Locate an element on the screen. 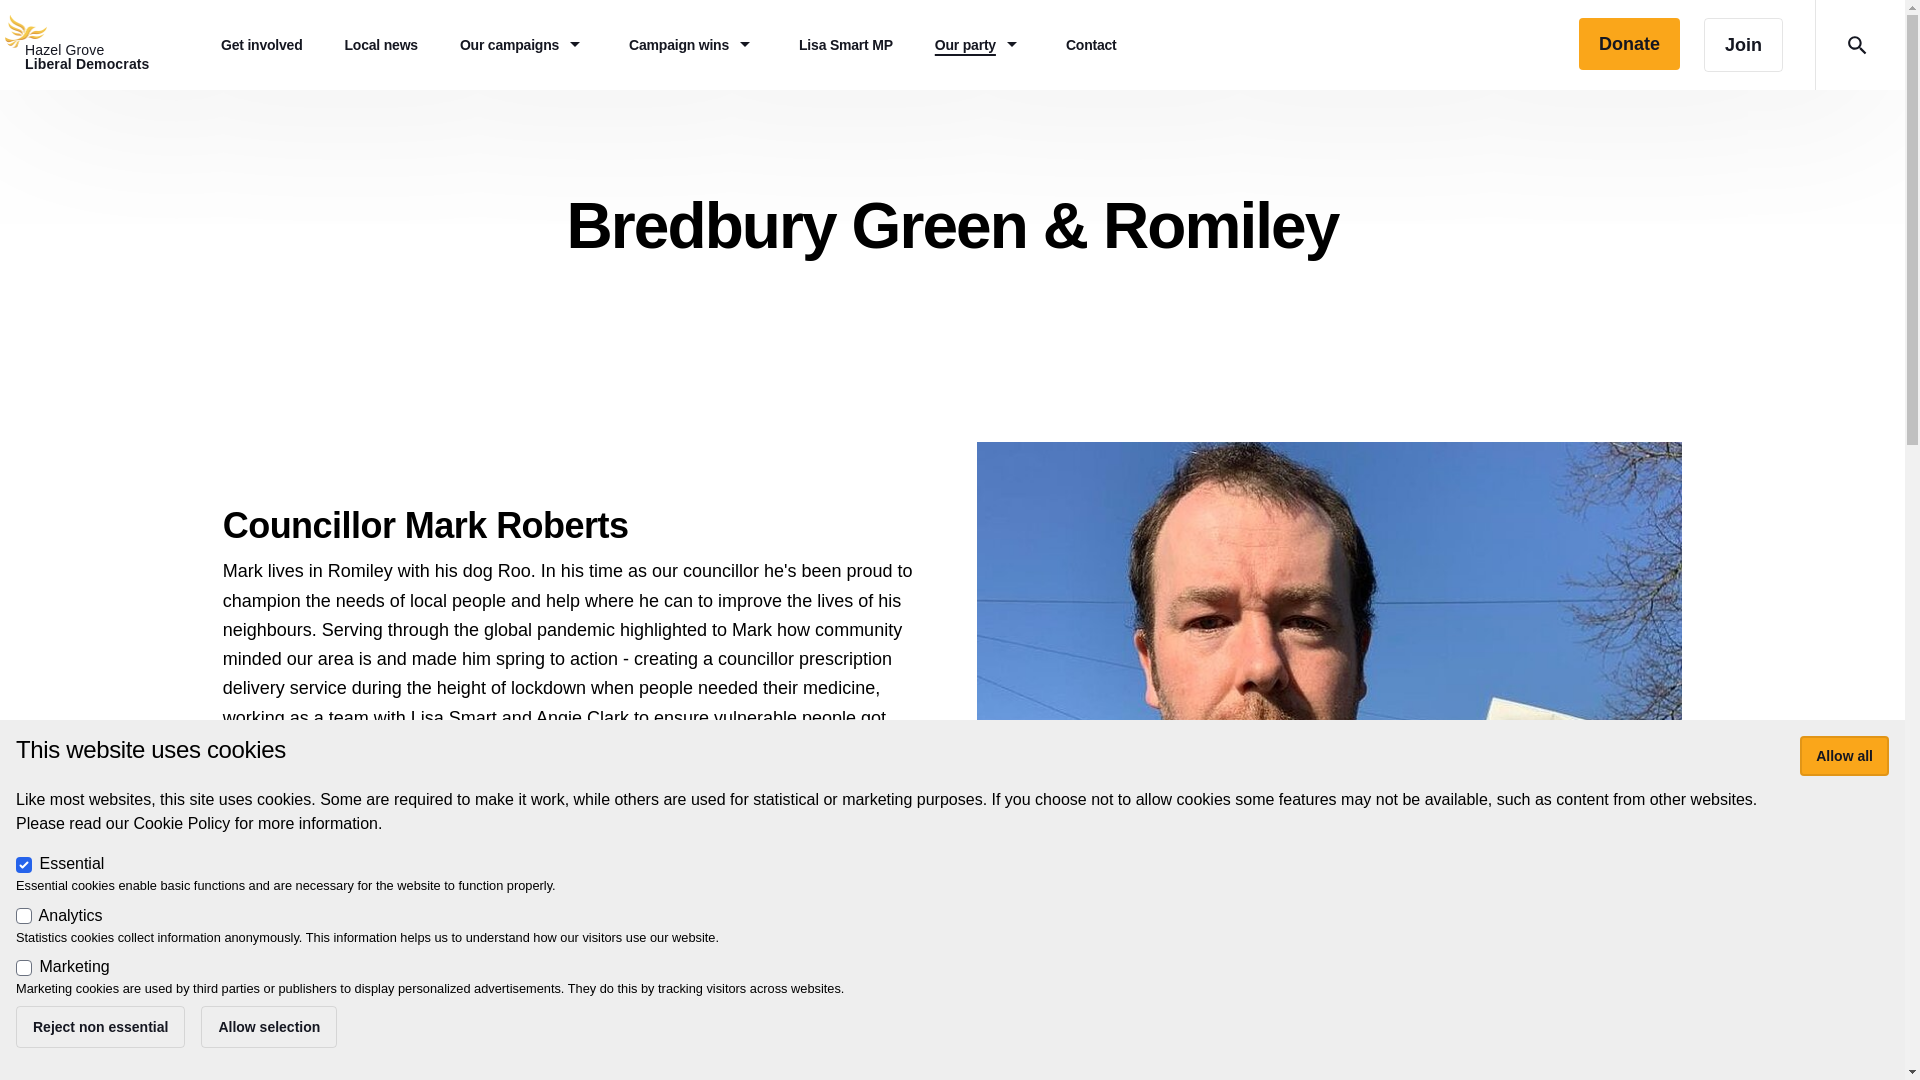 The height and width of the screenshot is (1080, 1920). Return to home page is located at coordinates (262, 44).